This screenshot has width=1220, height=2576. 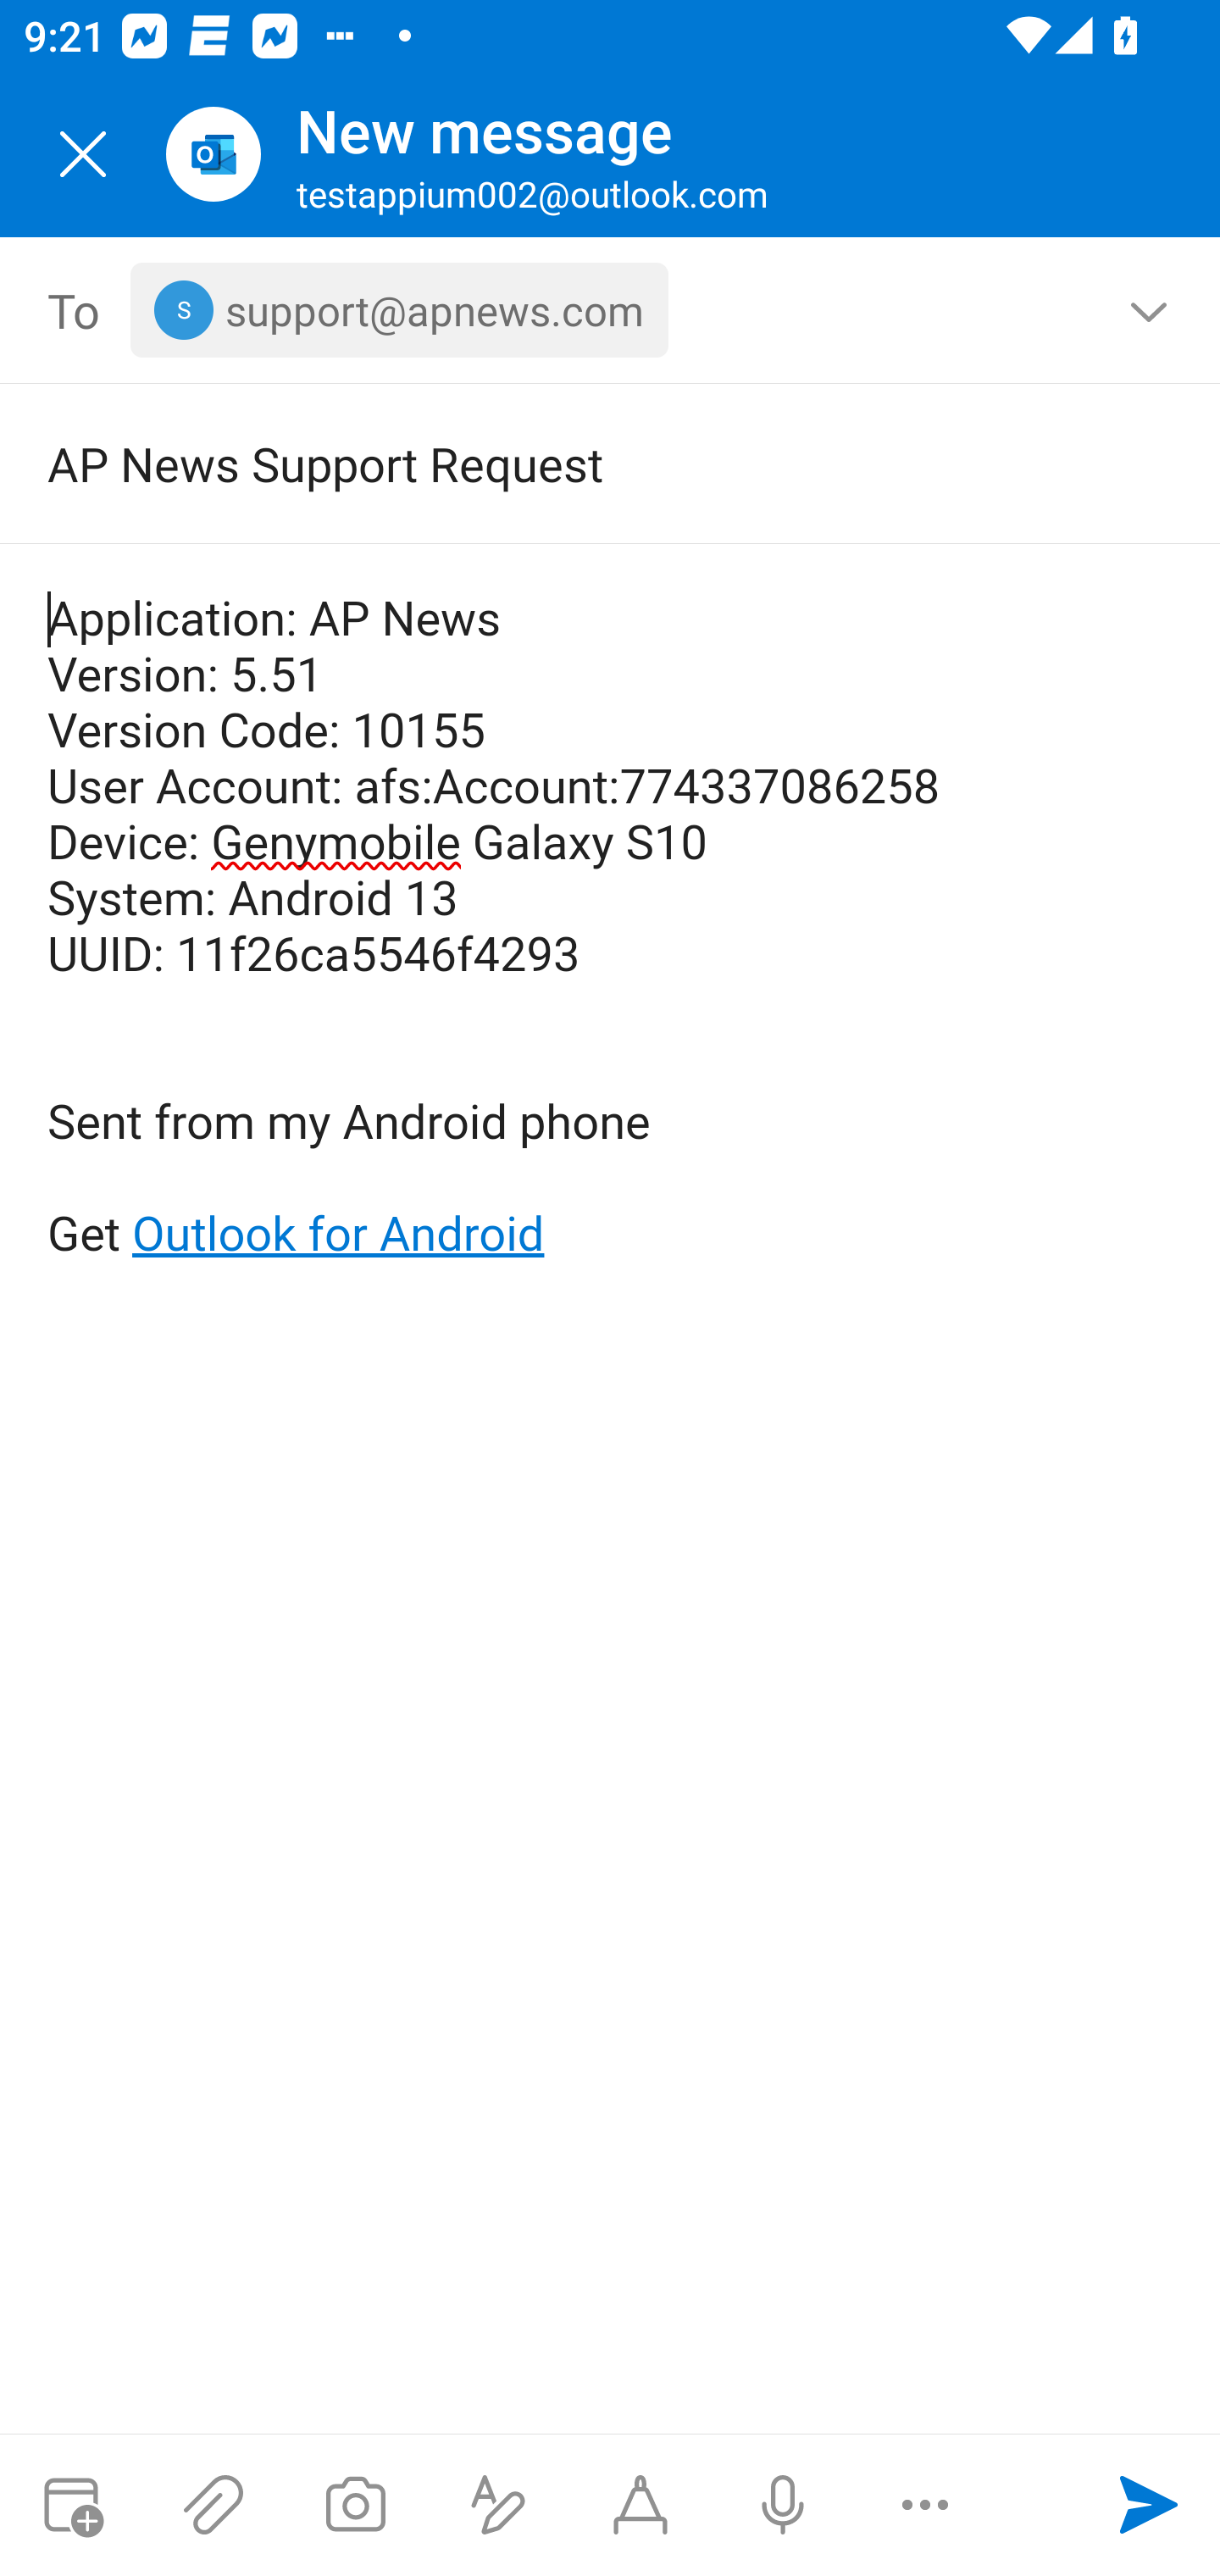 What do you see at coordinates (355, 2505) in the screenshot?
I see `Take a photo` at bounding box center [355, 2505].